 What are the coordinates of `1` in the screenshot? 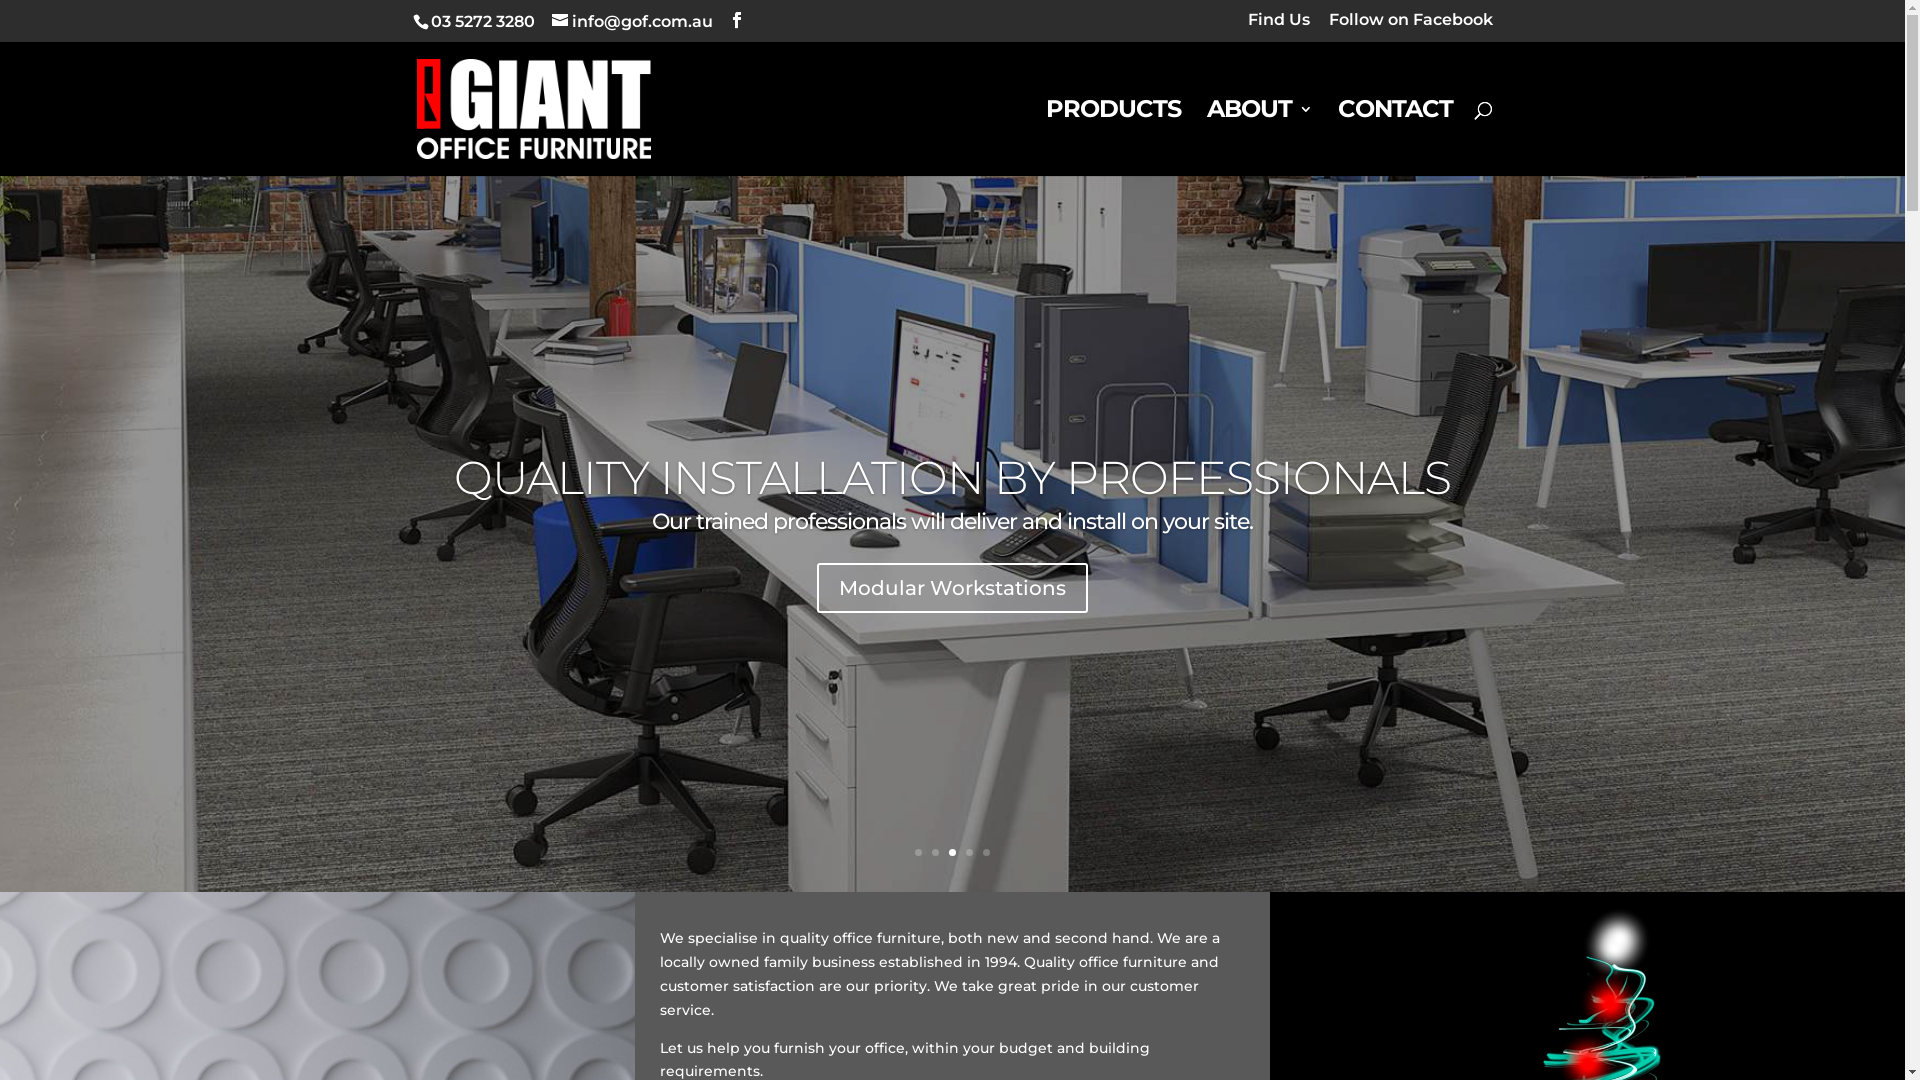 It's located at (918, 852).